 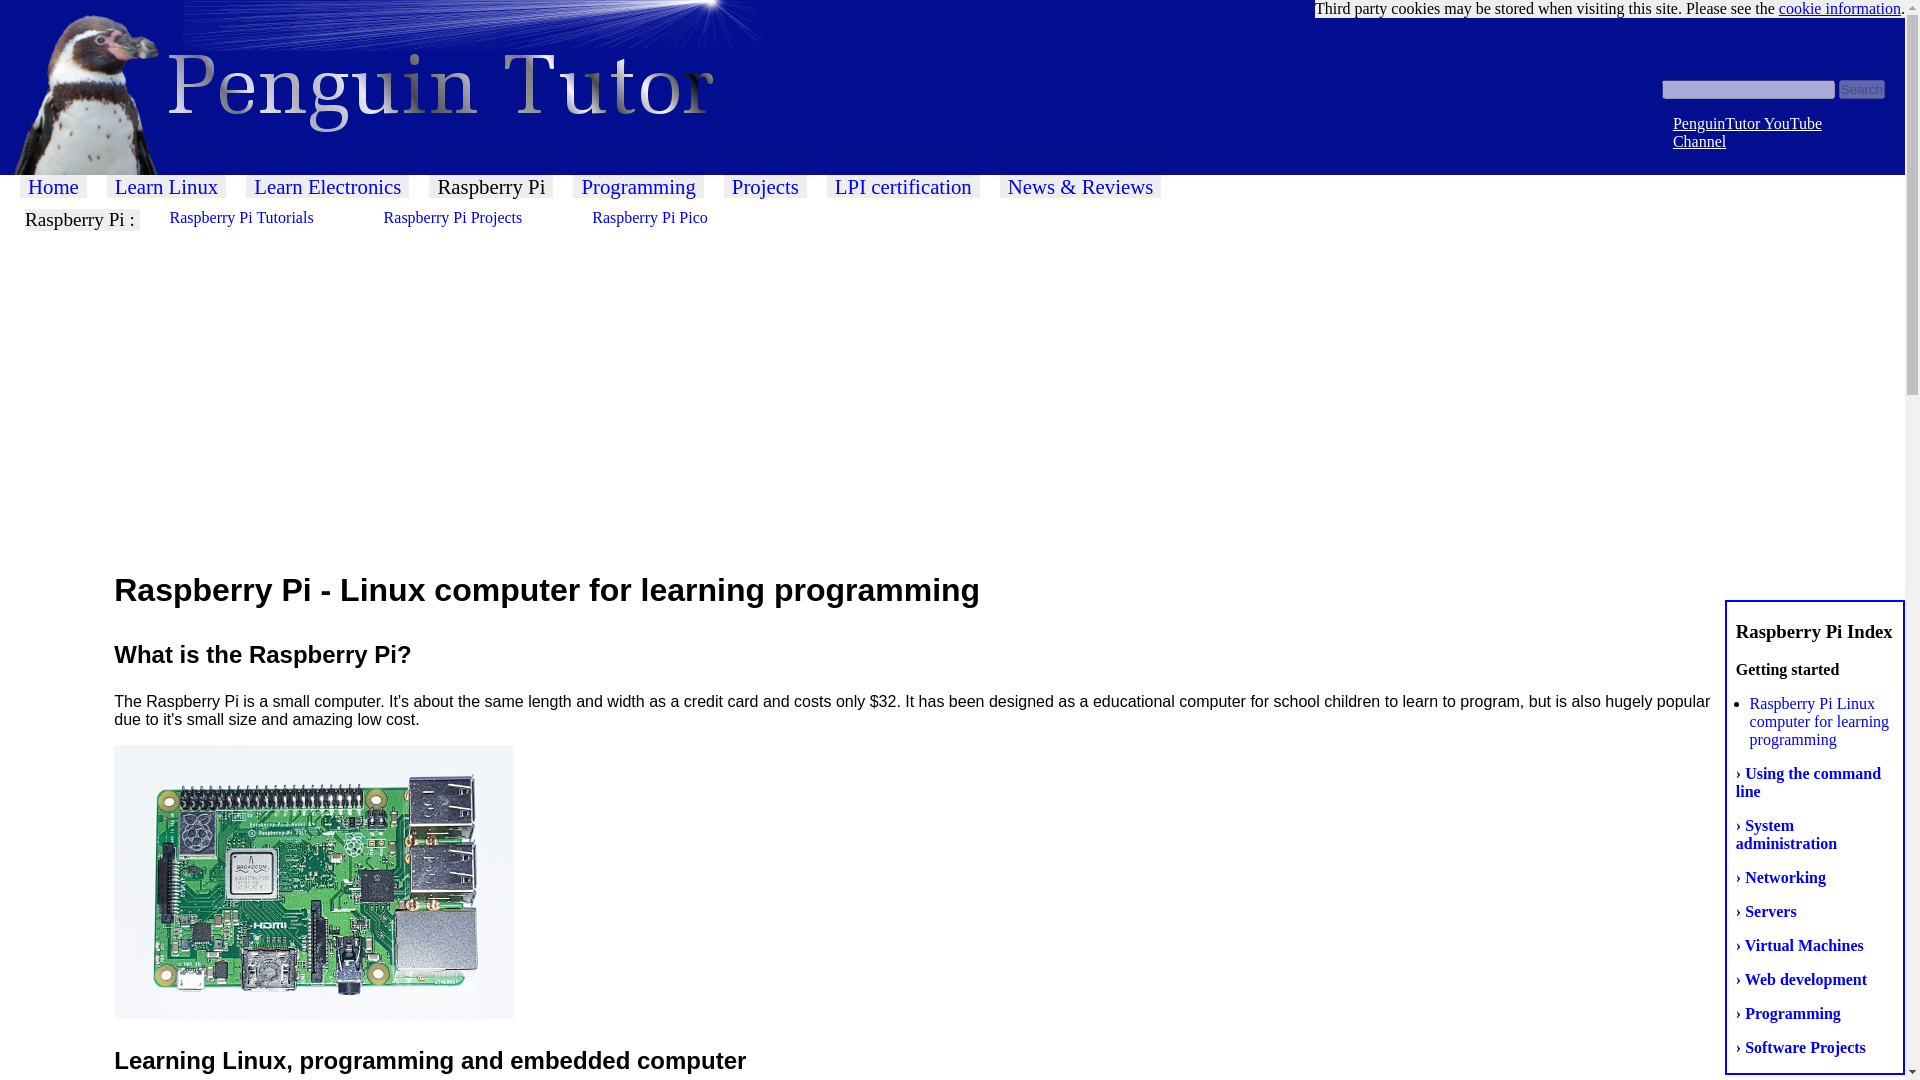 What do you see at coordinates (1819, 722) in the screenshot?
I see `Raspberry Pi Linux computer for learning programming` at bounding box center [1819, 722].